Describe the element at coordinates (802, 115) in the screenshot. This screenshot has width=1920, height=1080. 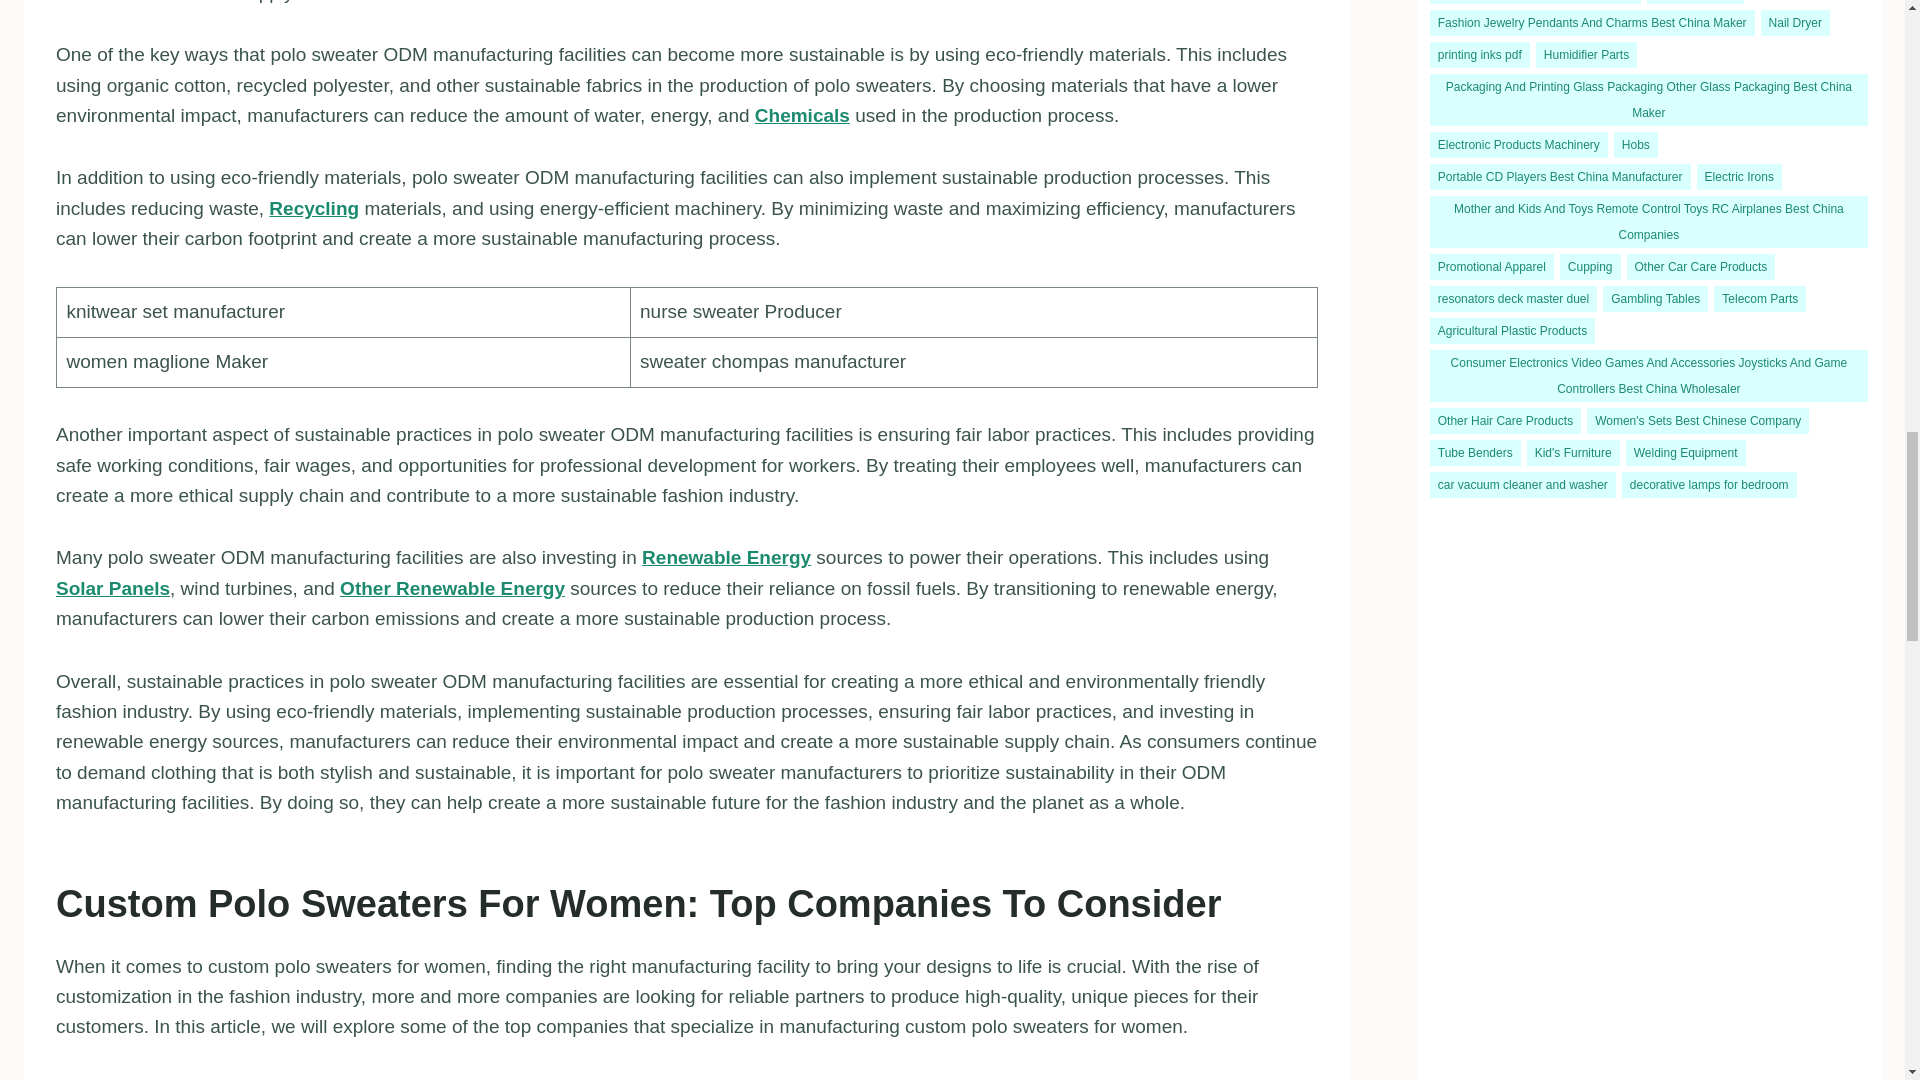
I see `Chemicals` at that location.